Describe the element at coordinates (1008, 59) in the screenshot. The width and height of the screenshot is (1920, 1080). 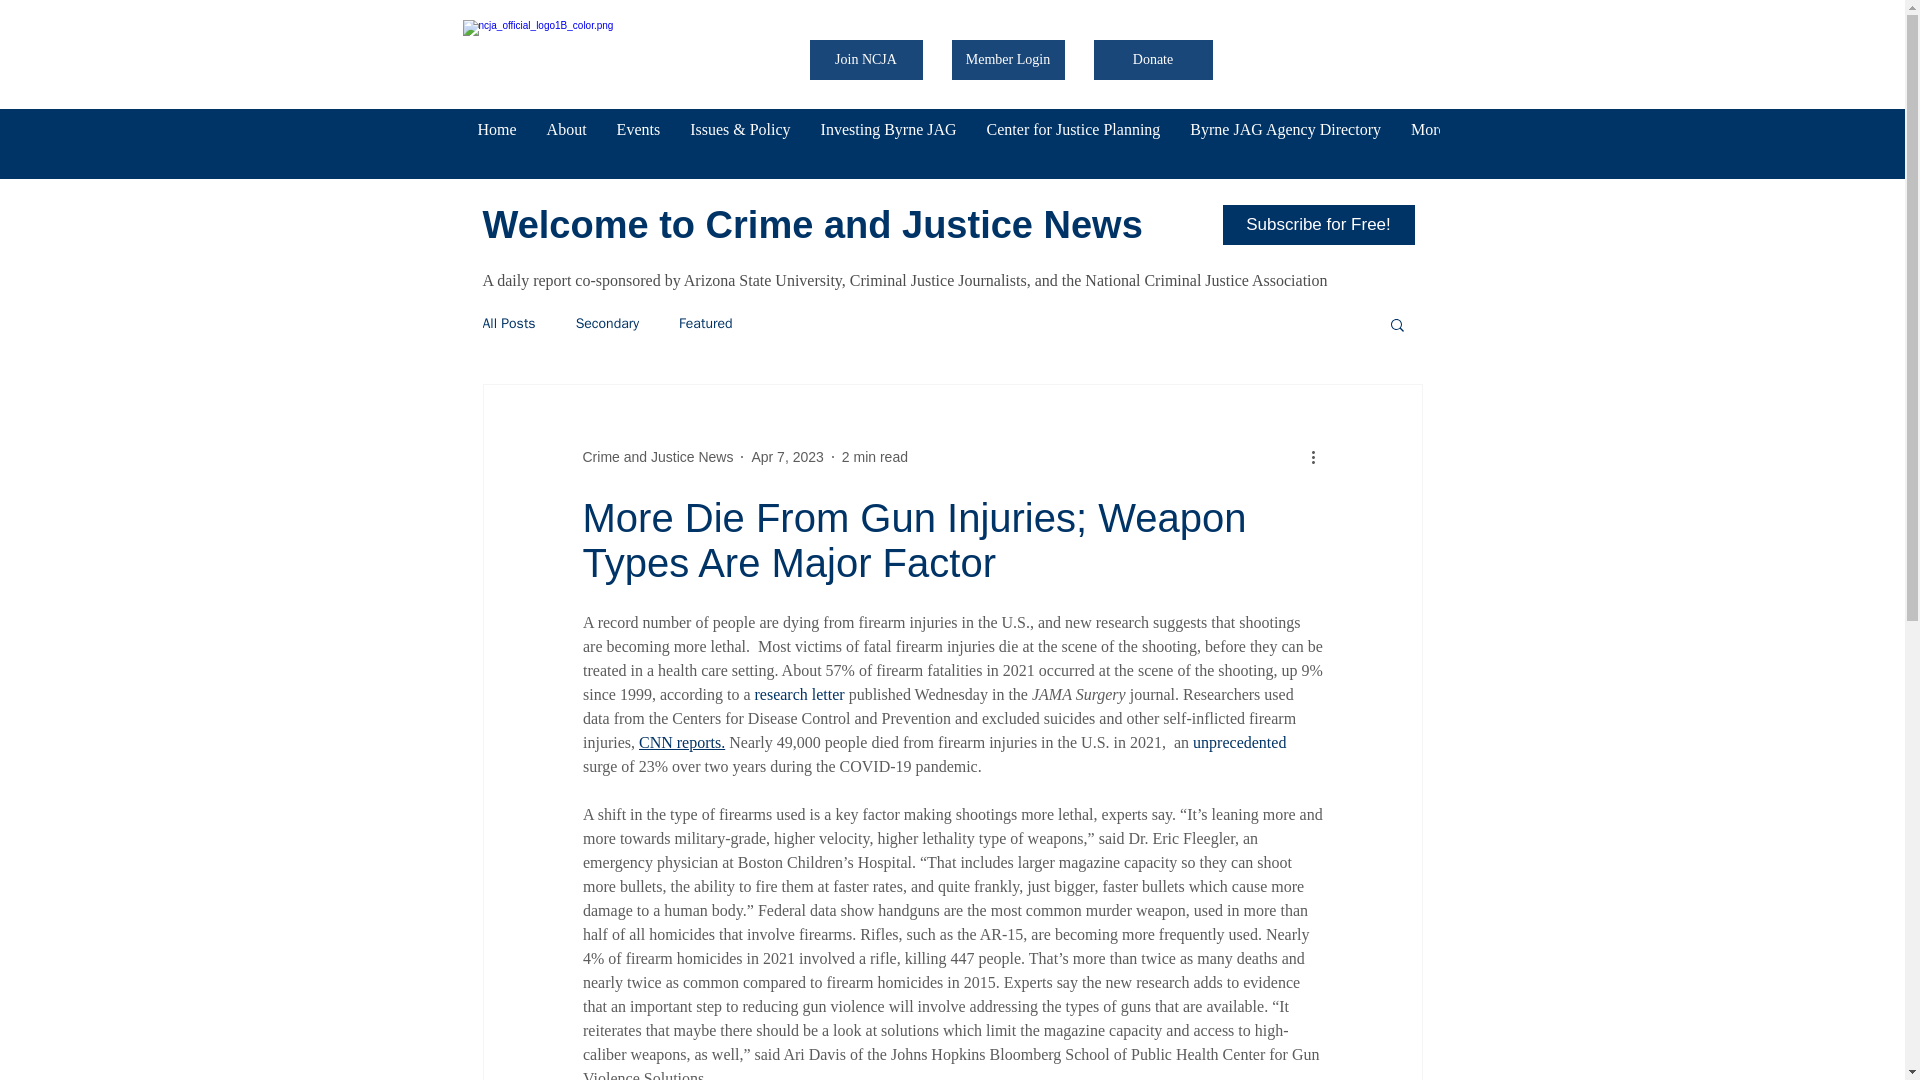
I see `Member Login` at that location.